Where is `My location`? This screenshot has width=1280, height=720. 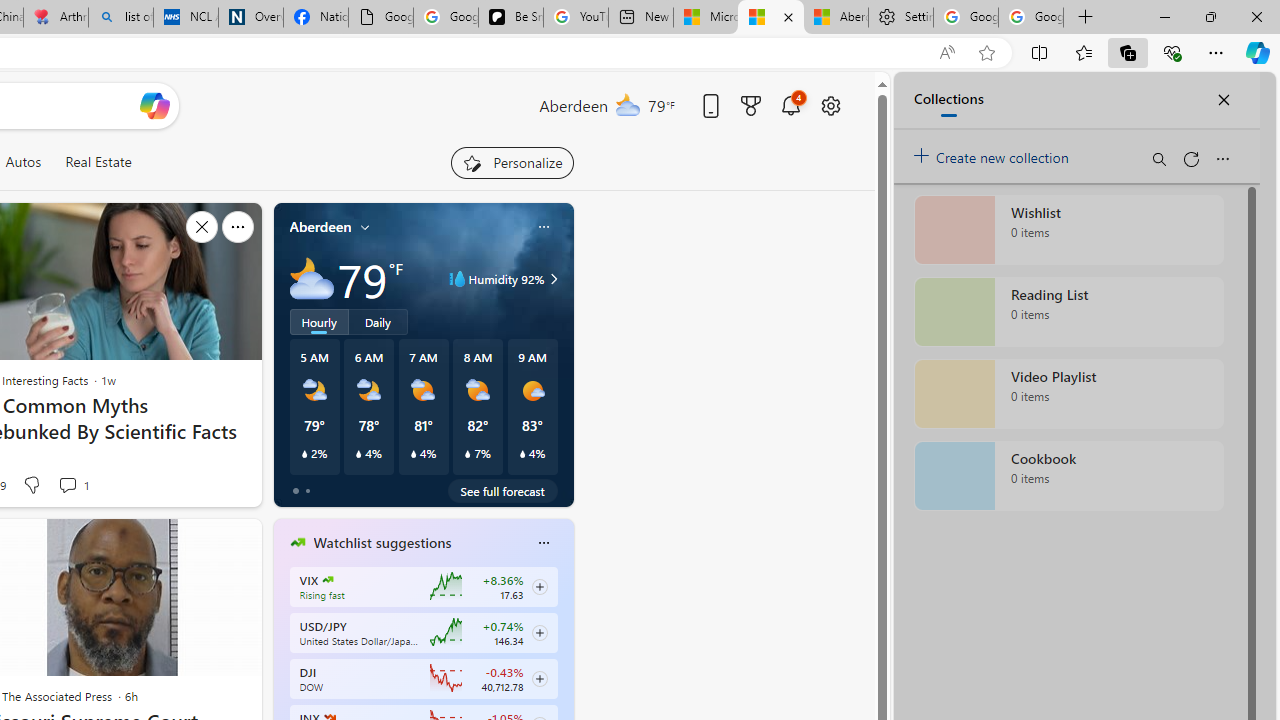 My location is located at coordinates (365, 227).